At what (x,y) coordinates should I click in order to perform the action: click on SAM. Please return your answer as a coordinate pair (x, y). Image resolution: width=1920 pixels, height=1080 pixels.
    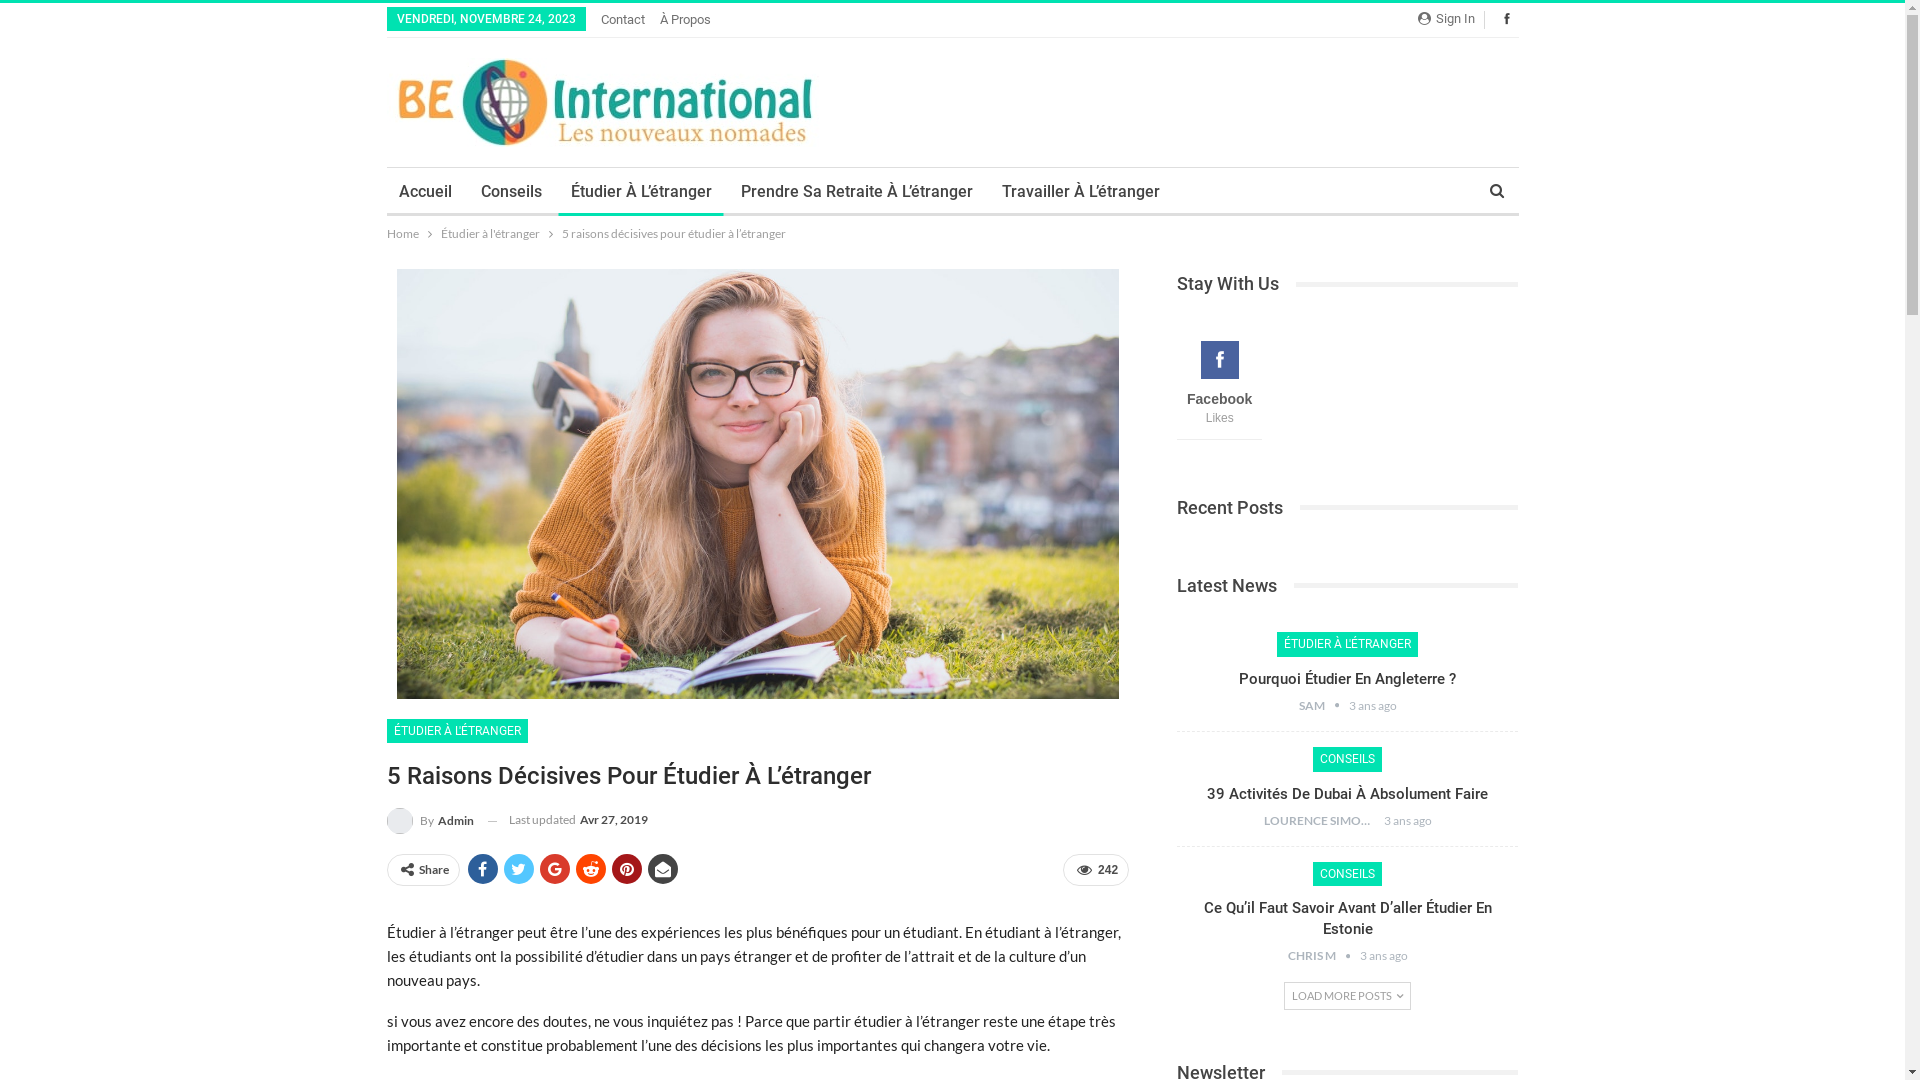
    Looking at the image, I should click on (1324, 706).